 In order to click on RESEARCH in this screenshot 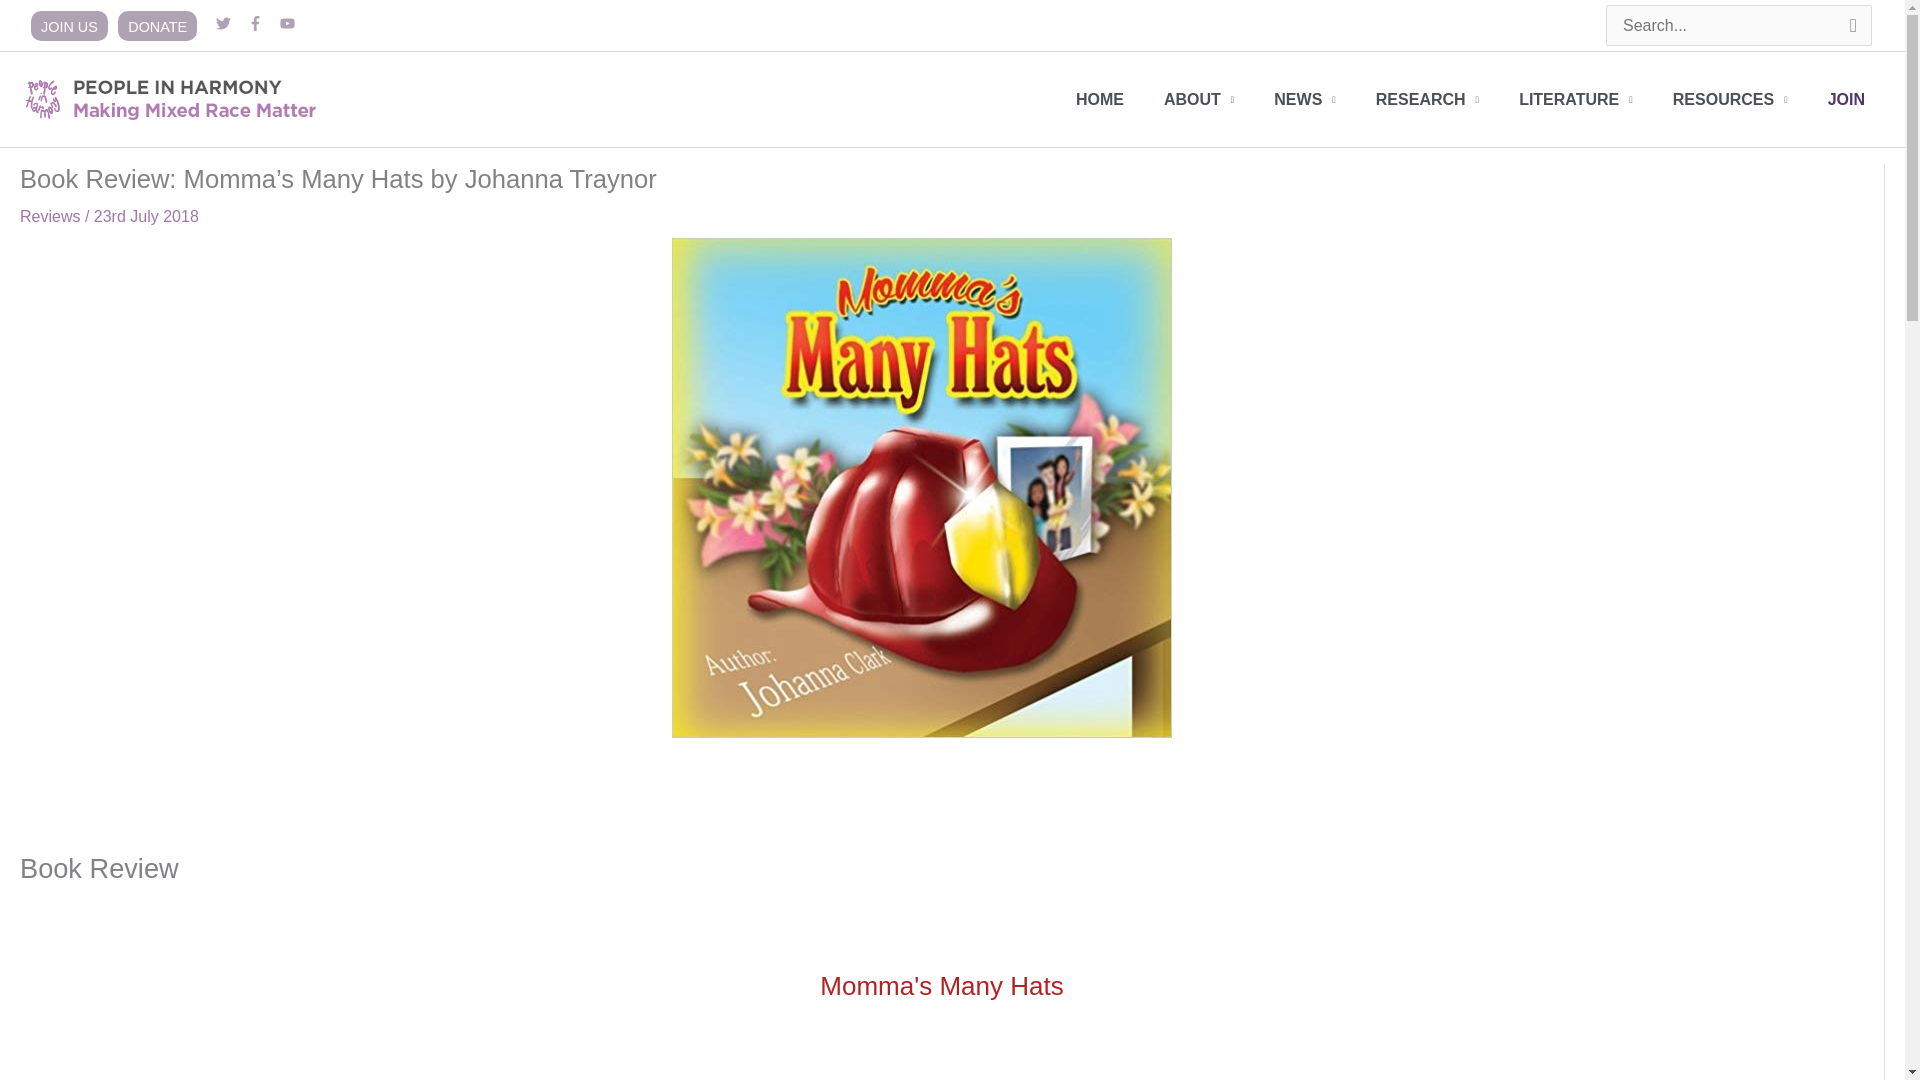, I will do `click(1427, 99)`.